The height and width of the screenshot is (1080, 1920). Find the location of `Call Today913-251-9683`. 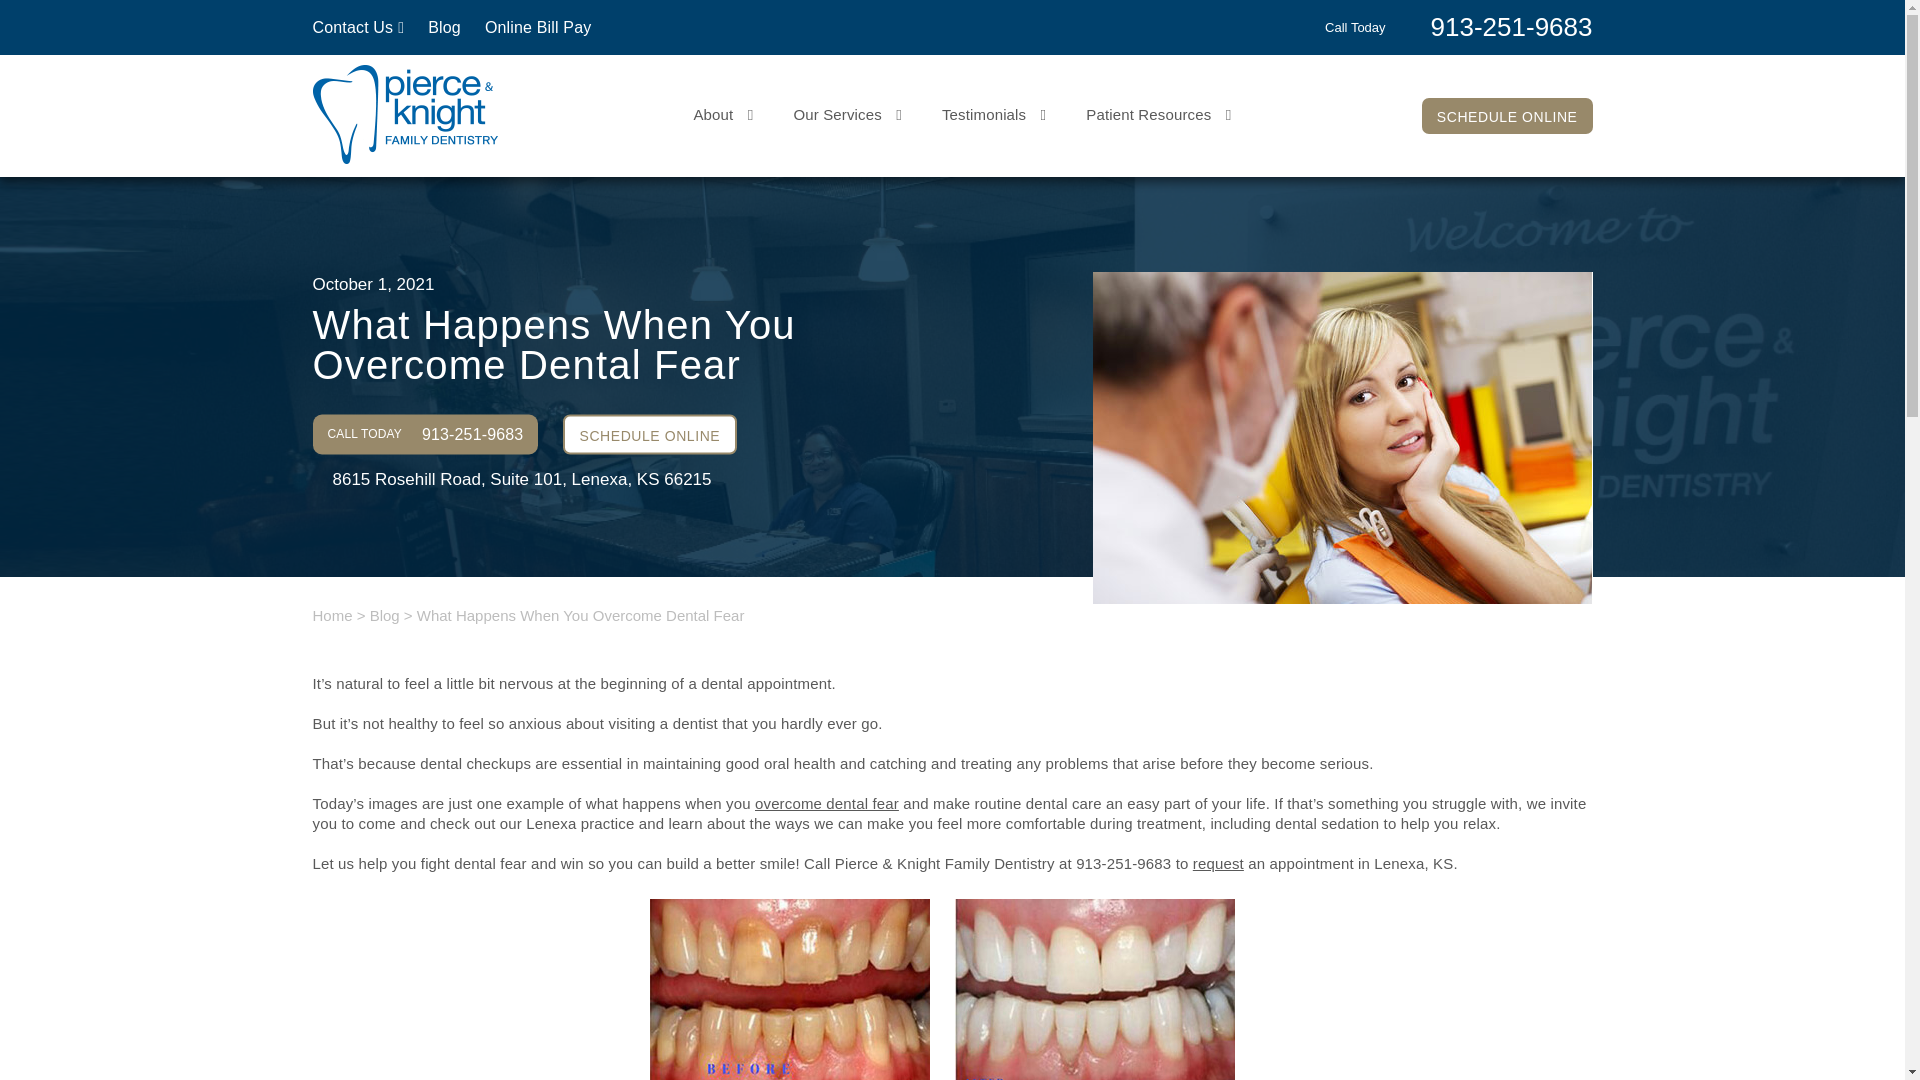

Call Today913-251-9683 is located at coordinates (1458, 25).